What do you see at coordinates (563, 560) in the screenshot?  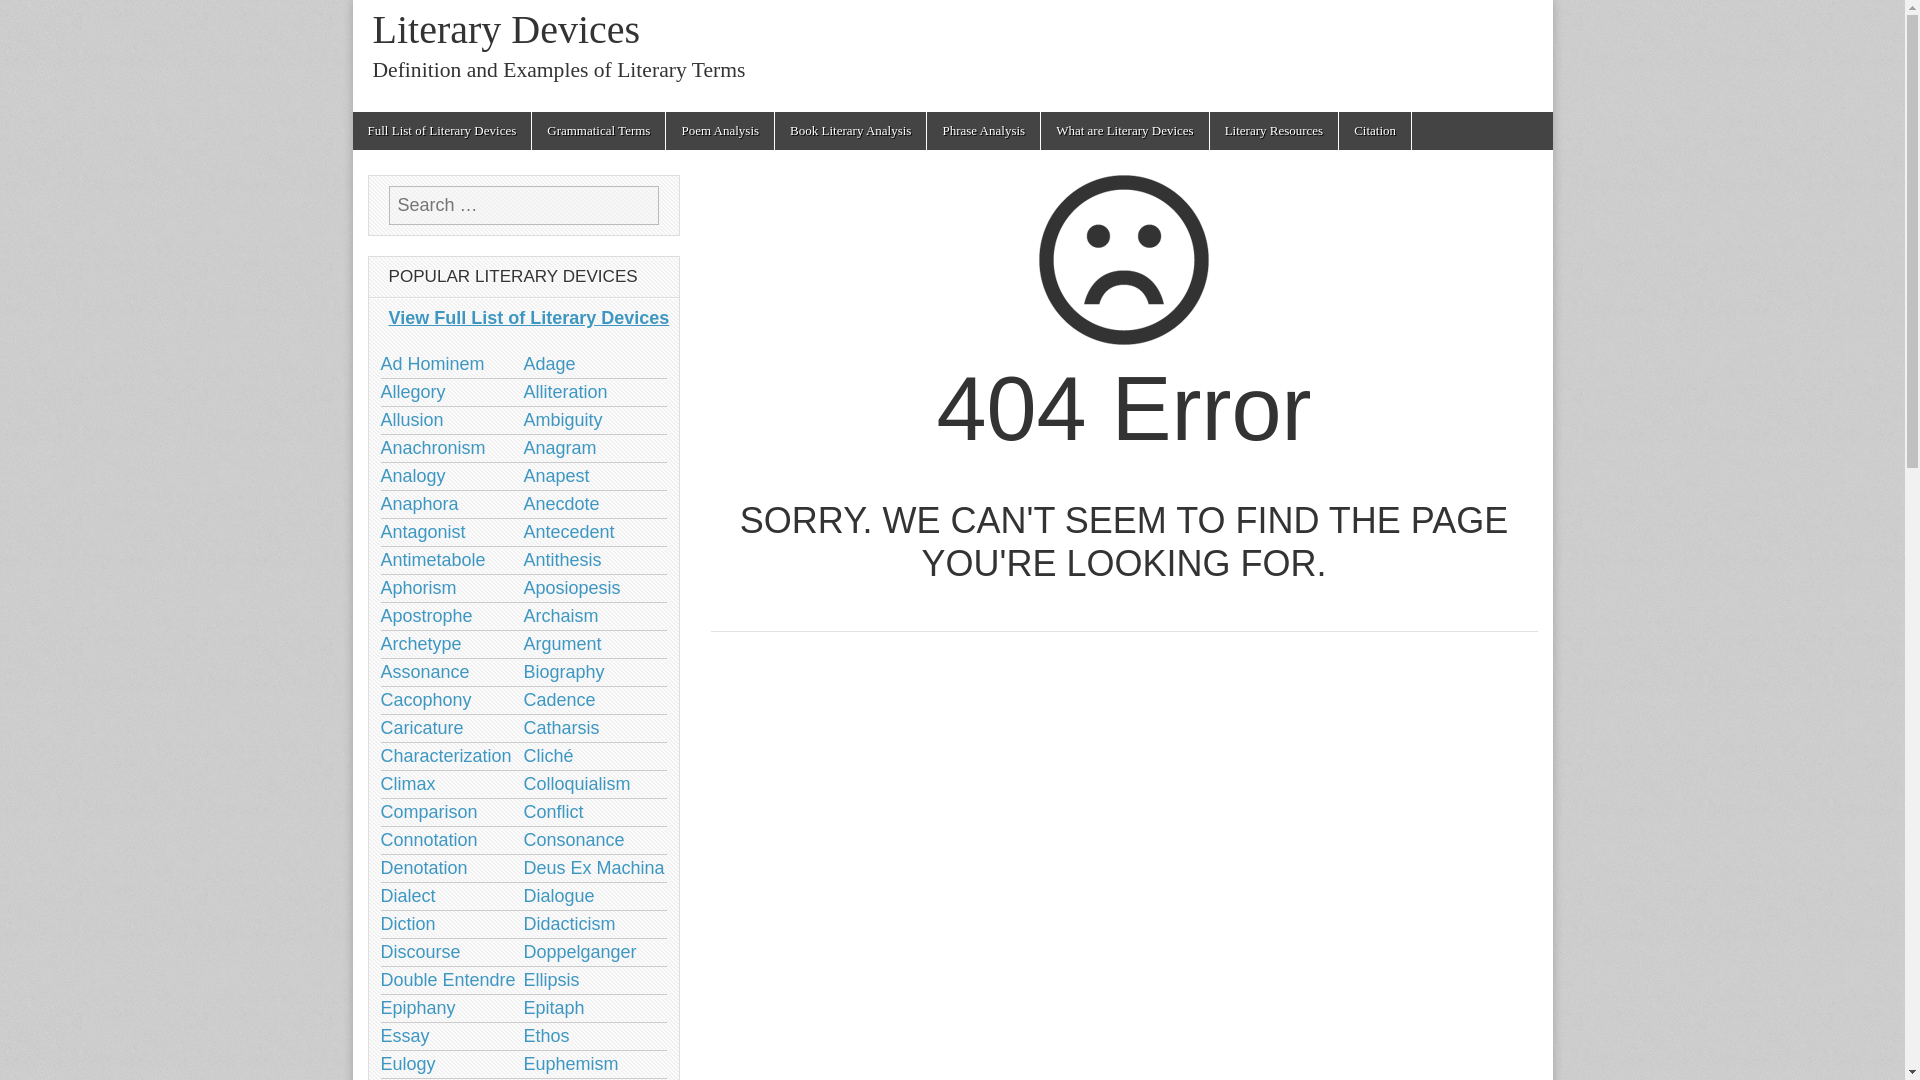 I see `Antithesis` at bounding box center [563, 560].